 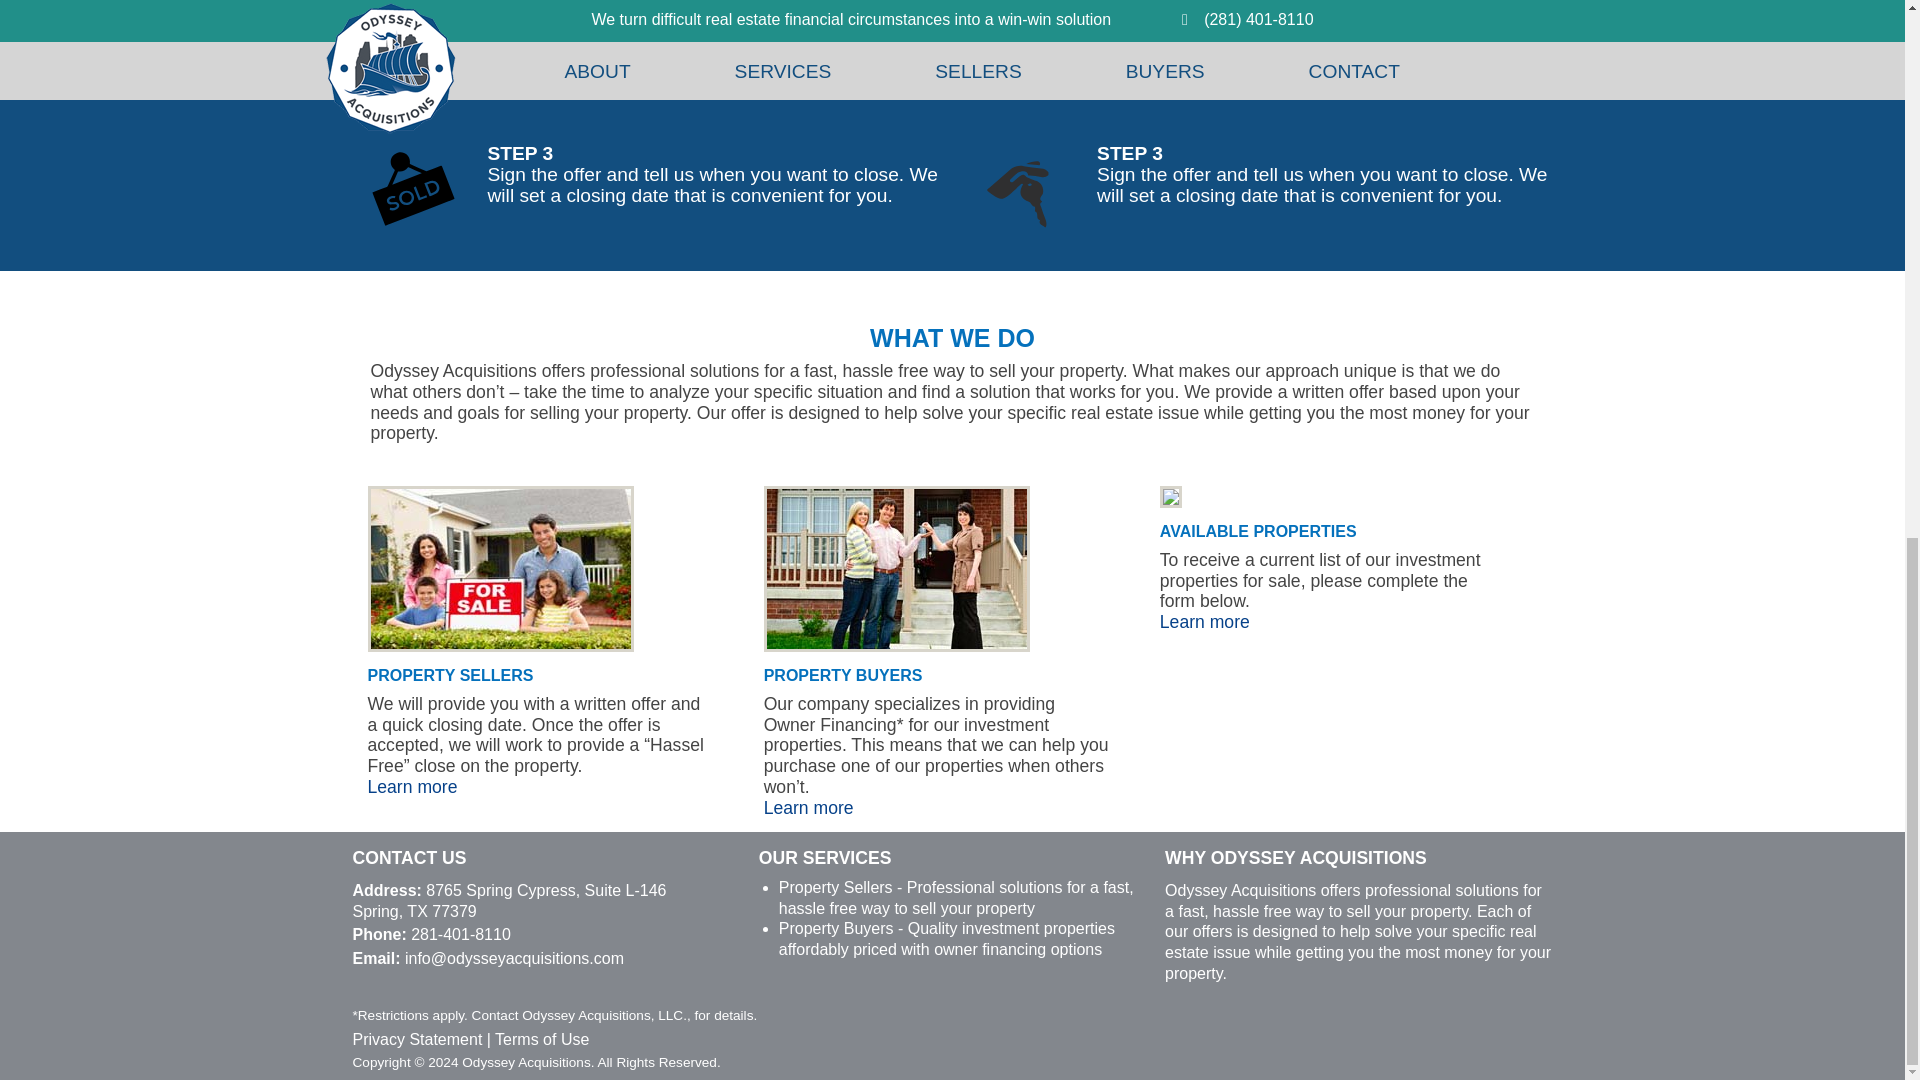 I want to click on Home Sellers, so click(x=422, y=786).